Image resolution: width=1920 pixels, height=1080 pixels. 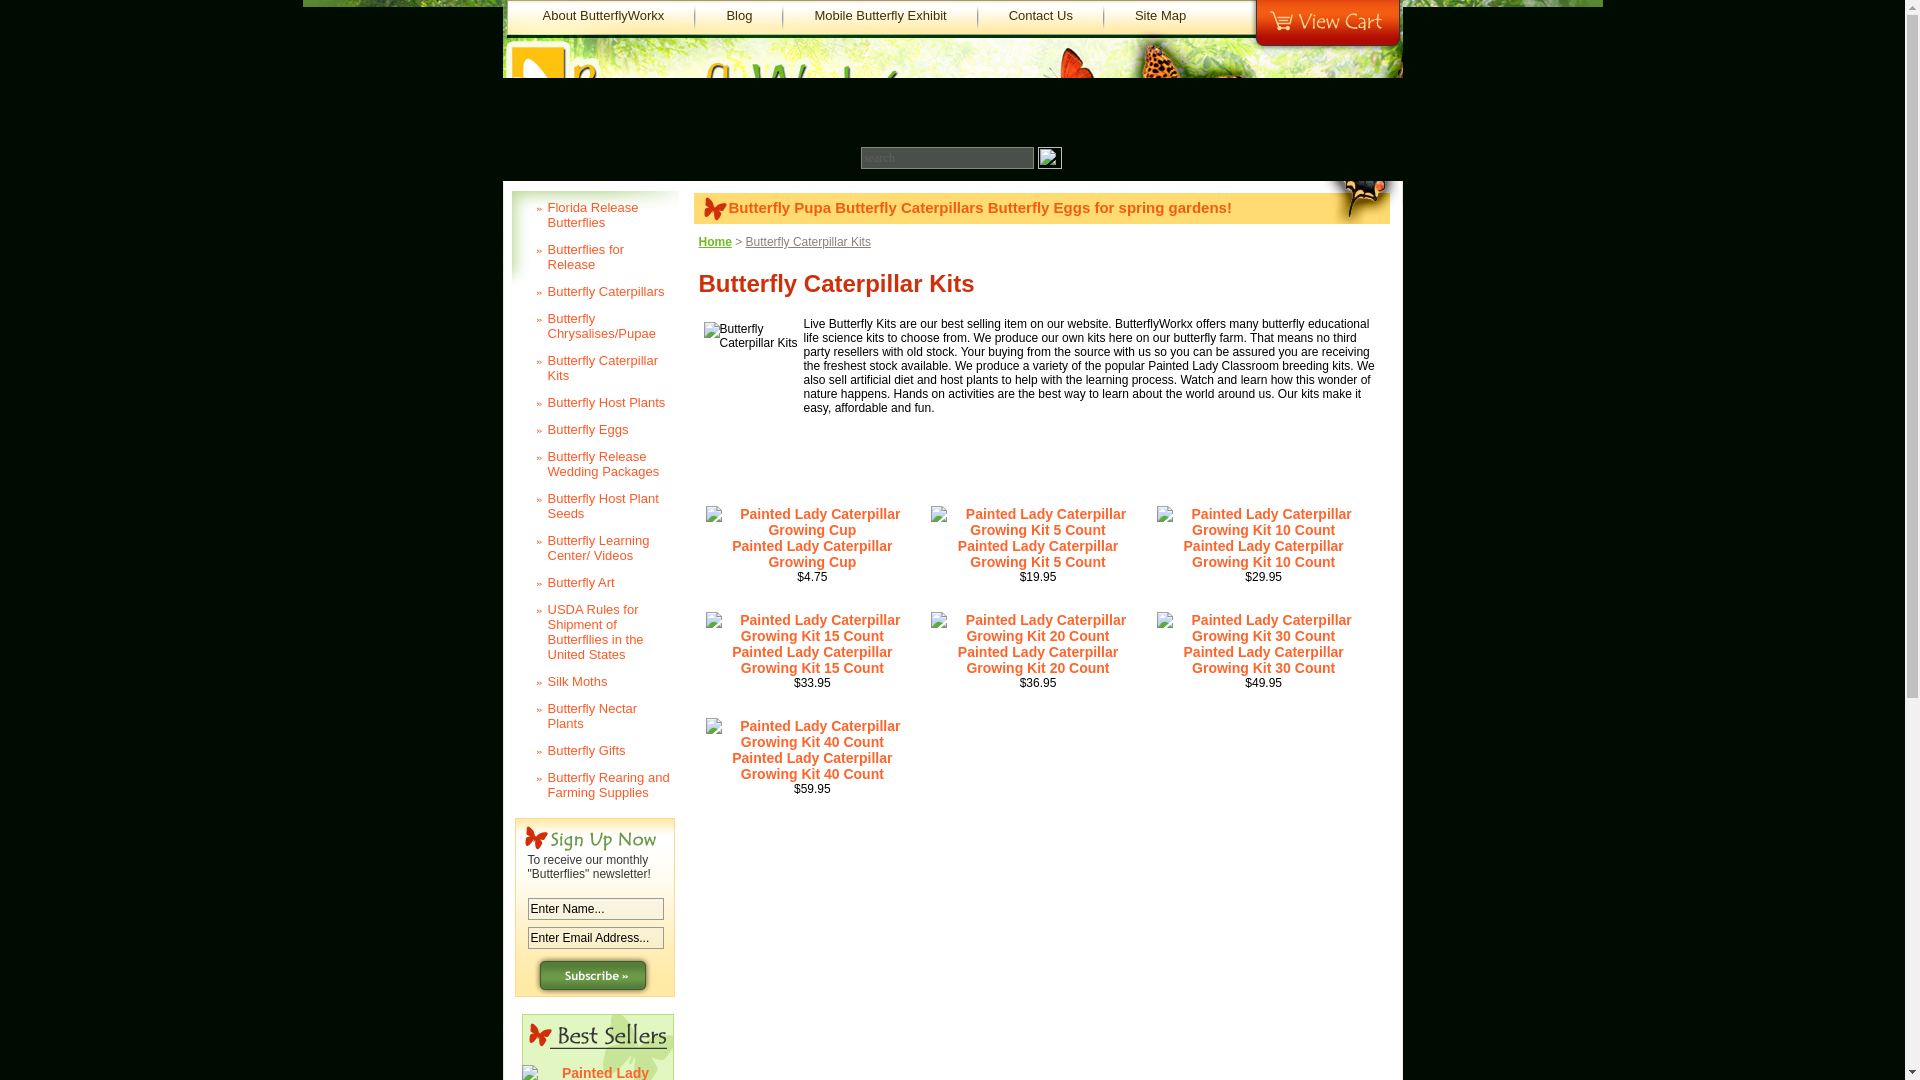 I want to click on Painted Lady Caterpillar Growing Kit 5 Count, so click(x=1038, y=522).